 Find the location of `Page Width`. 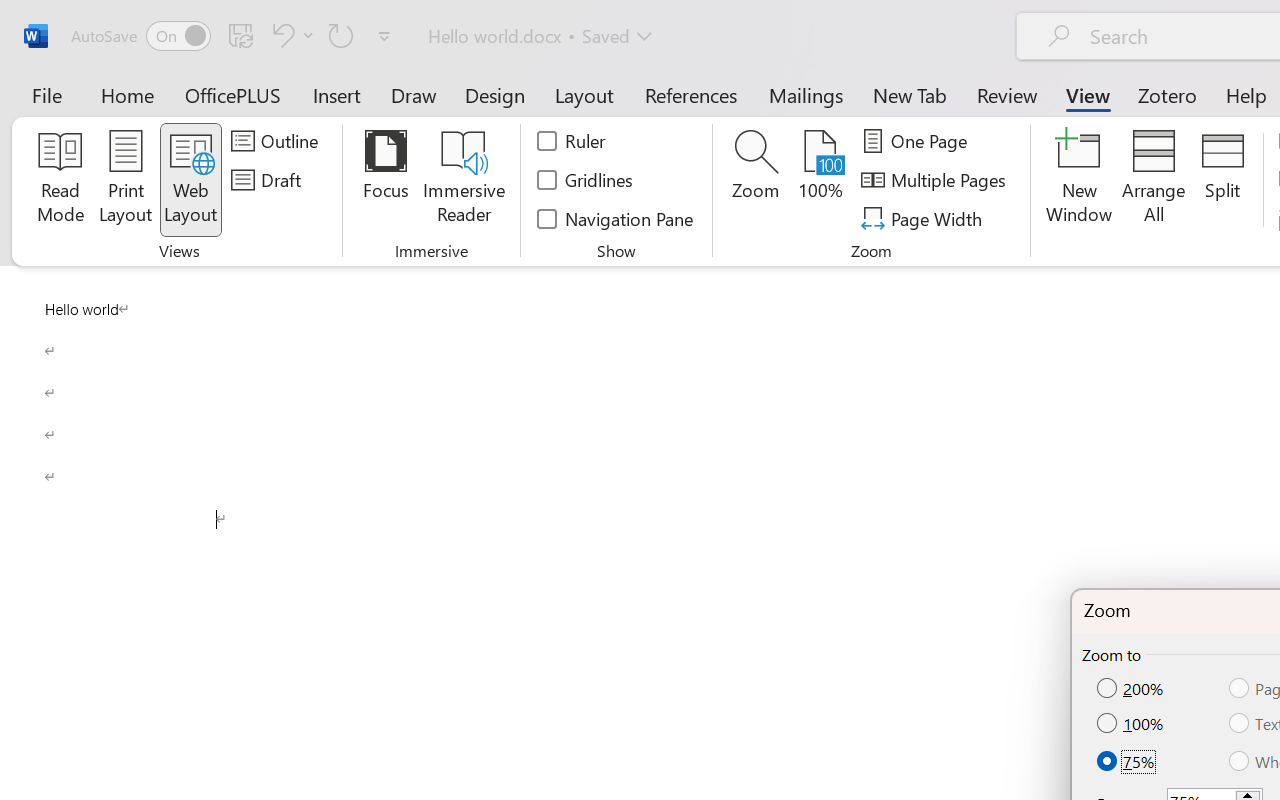

Page Width is located at coordinates (924, 218).